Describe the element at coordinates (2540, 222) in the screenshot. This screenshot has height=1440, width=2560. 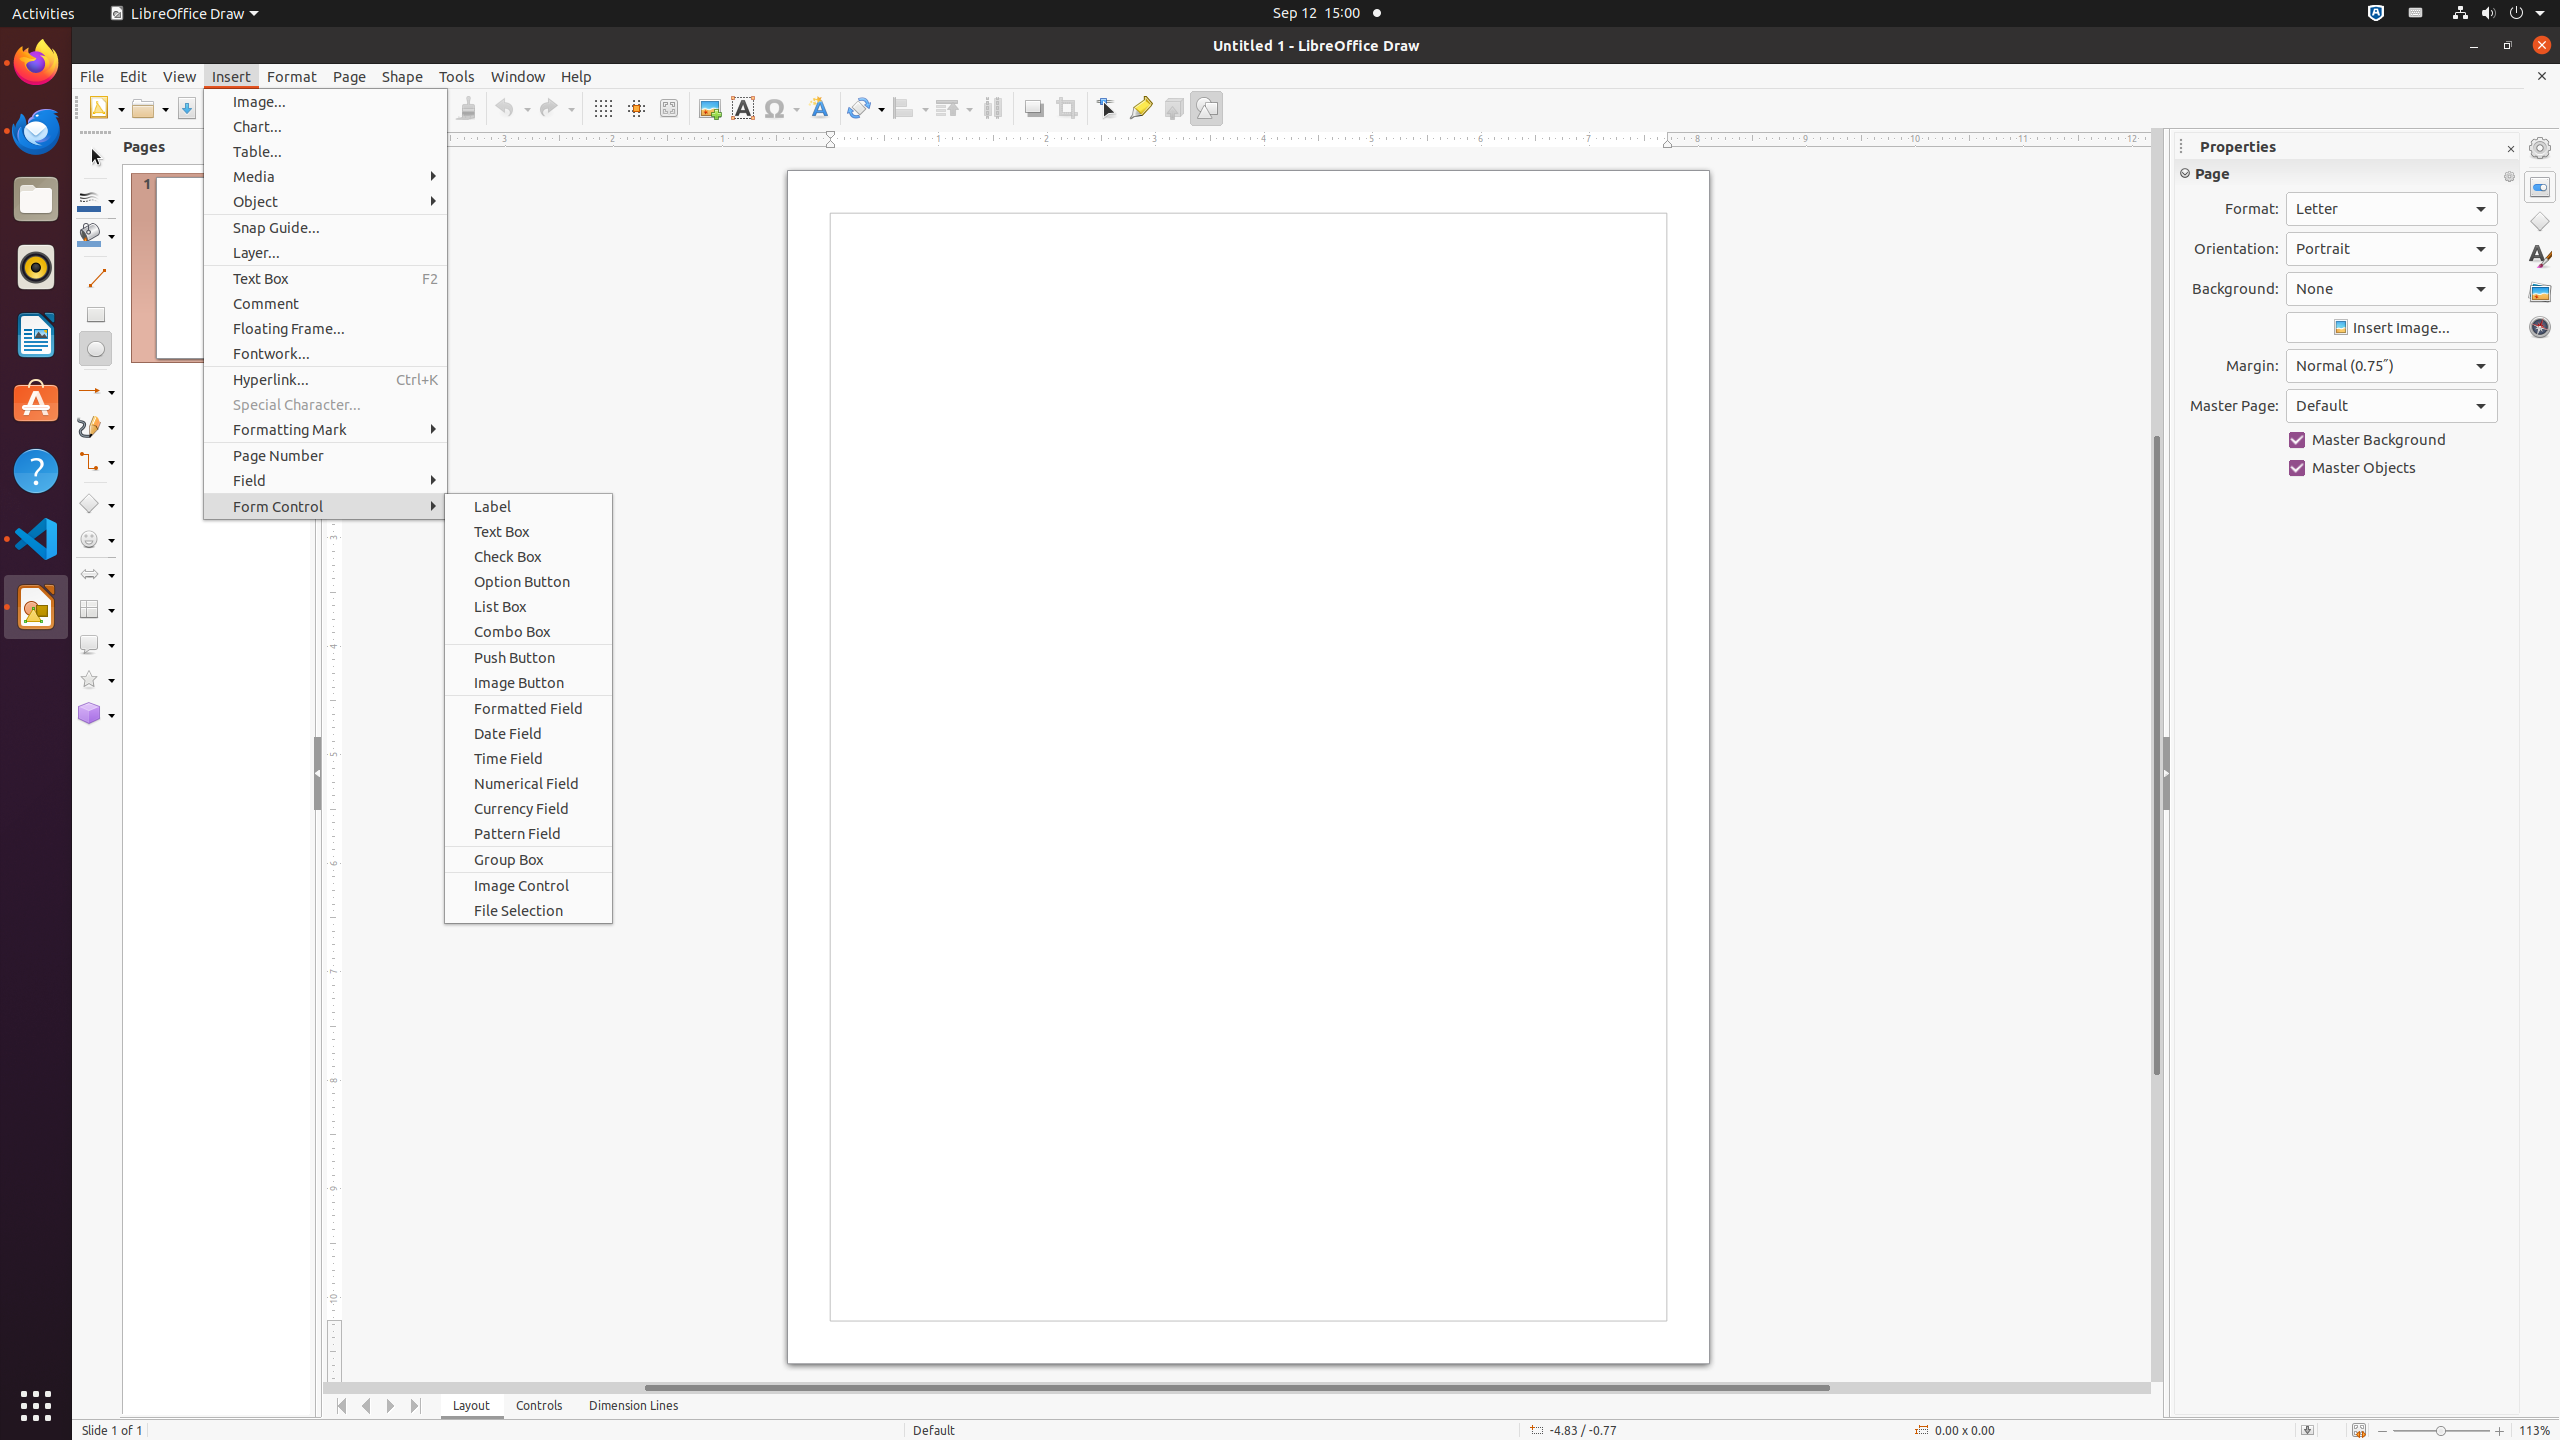
I see `Shapes` at that location.